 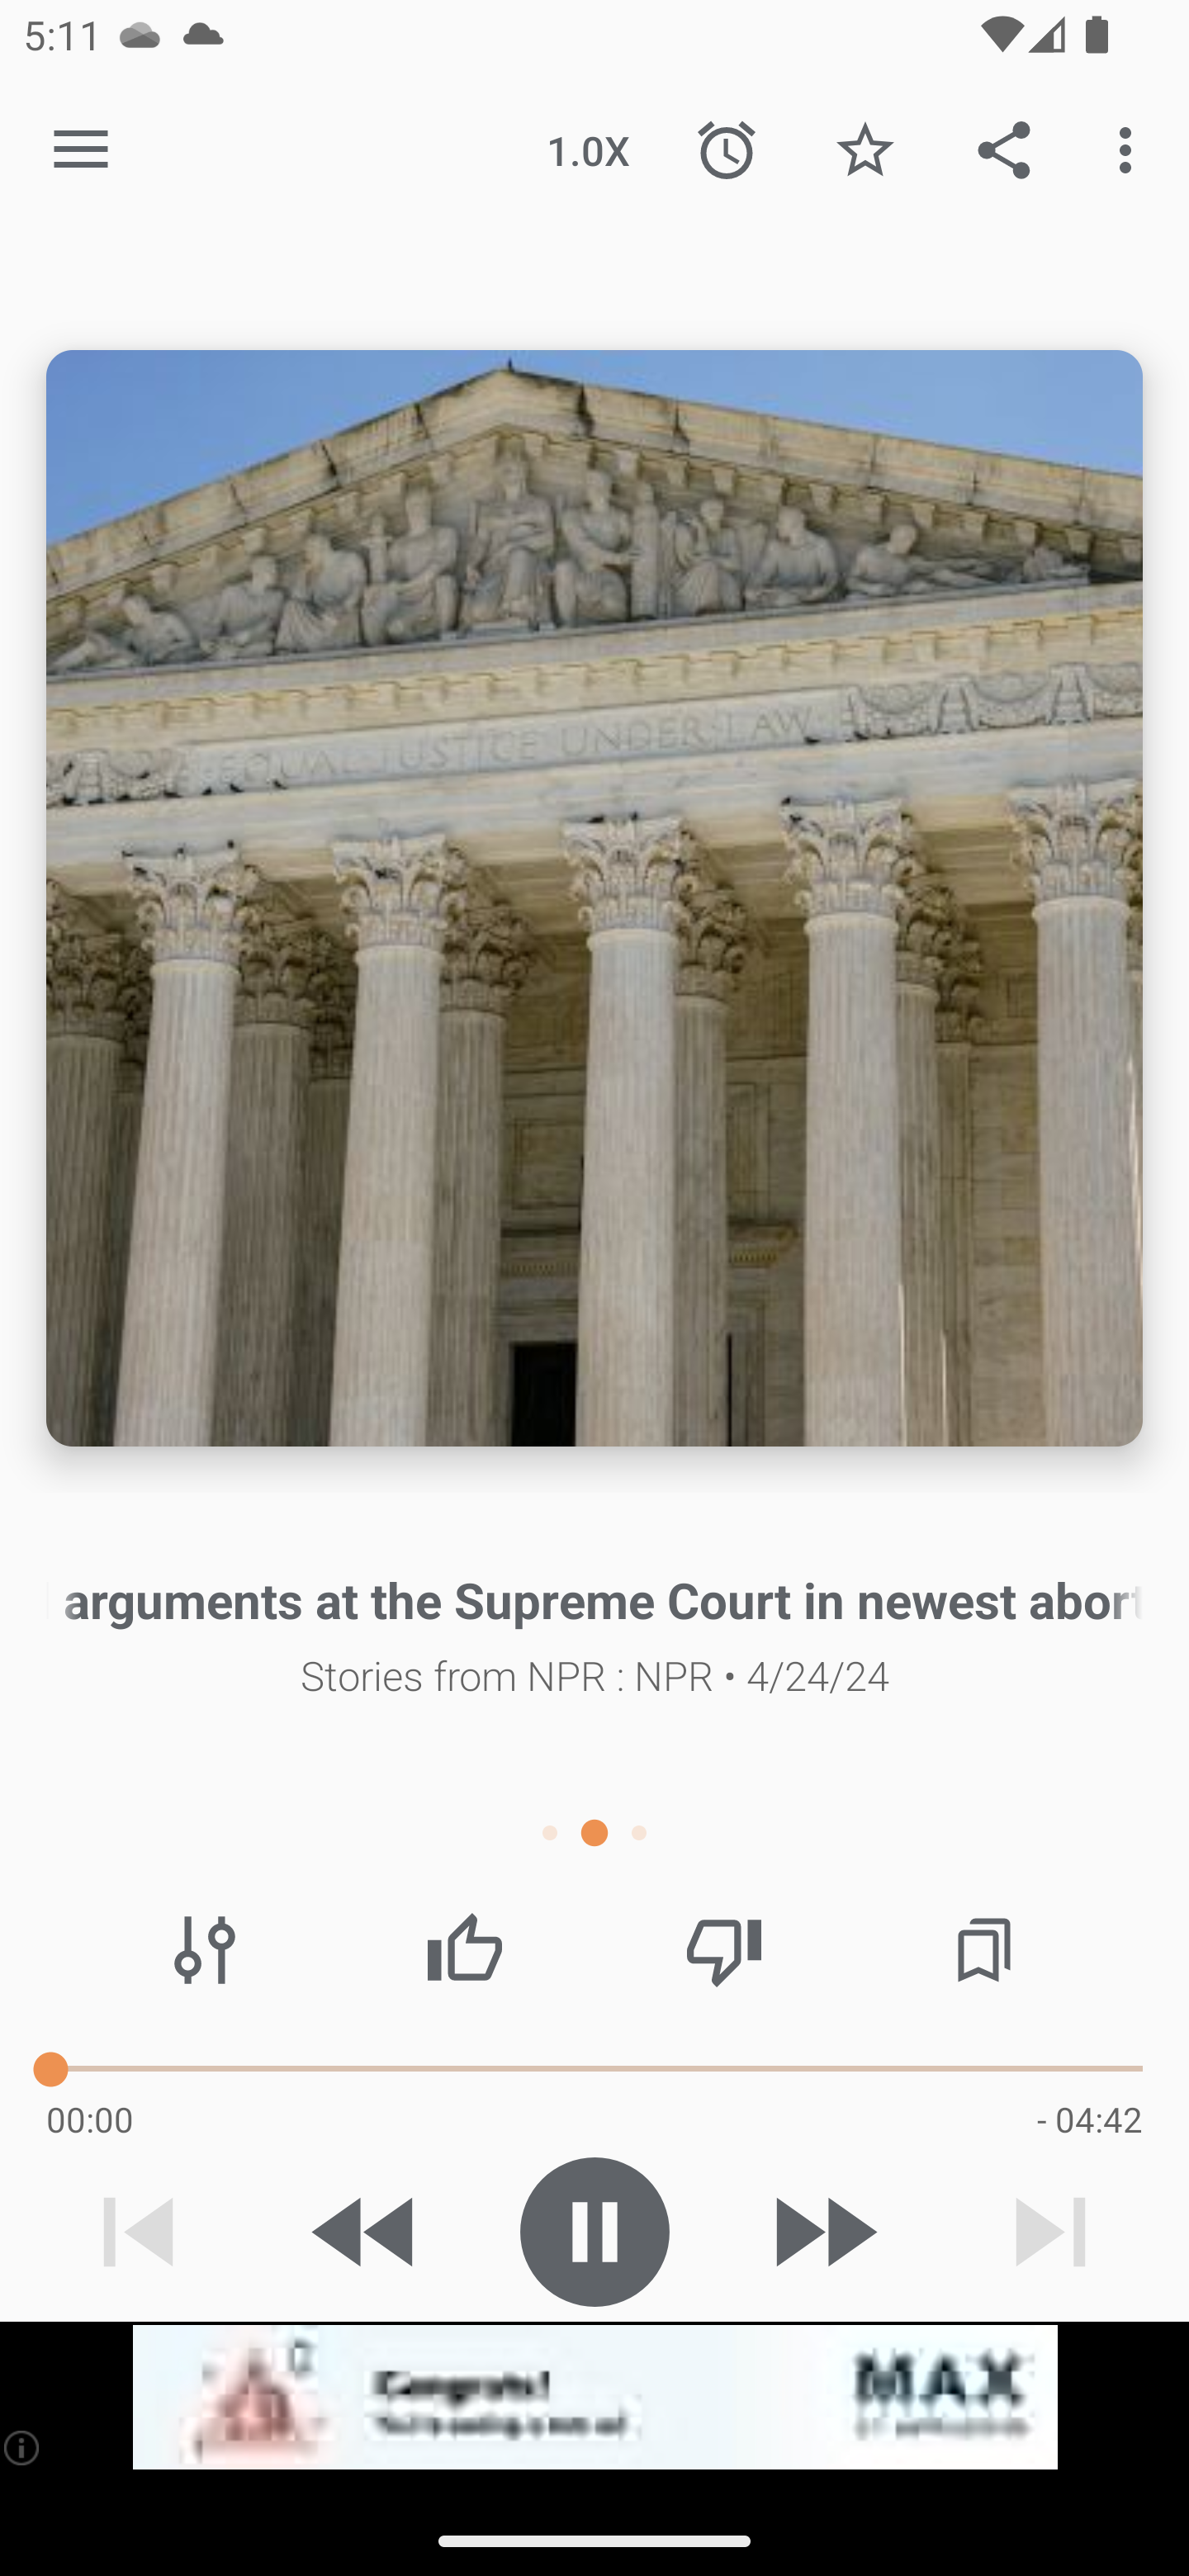 I want to click on (i), so click(x=23, y=2447).